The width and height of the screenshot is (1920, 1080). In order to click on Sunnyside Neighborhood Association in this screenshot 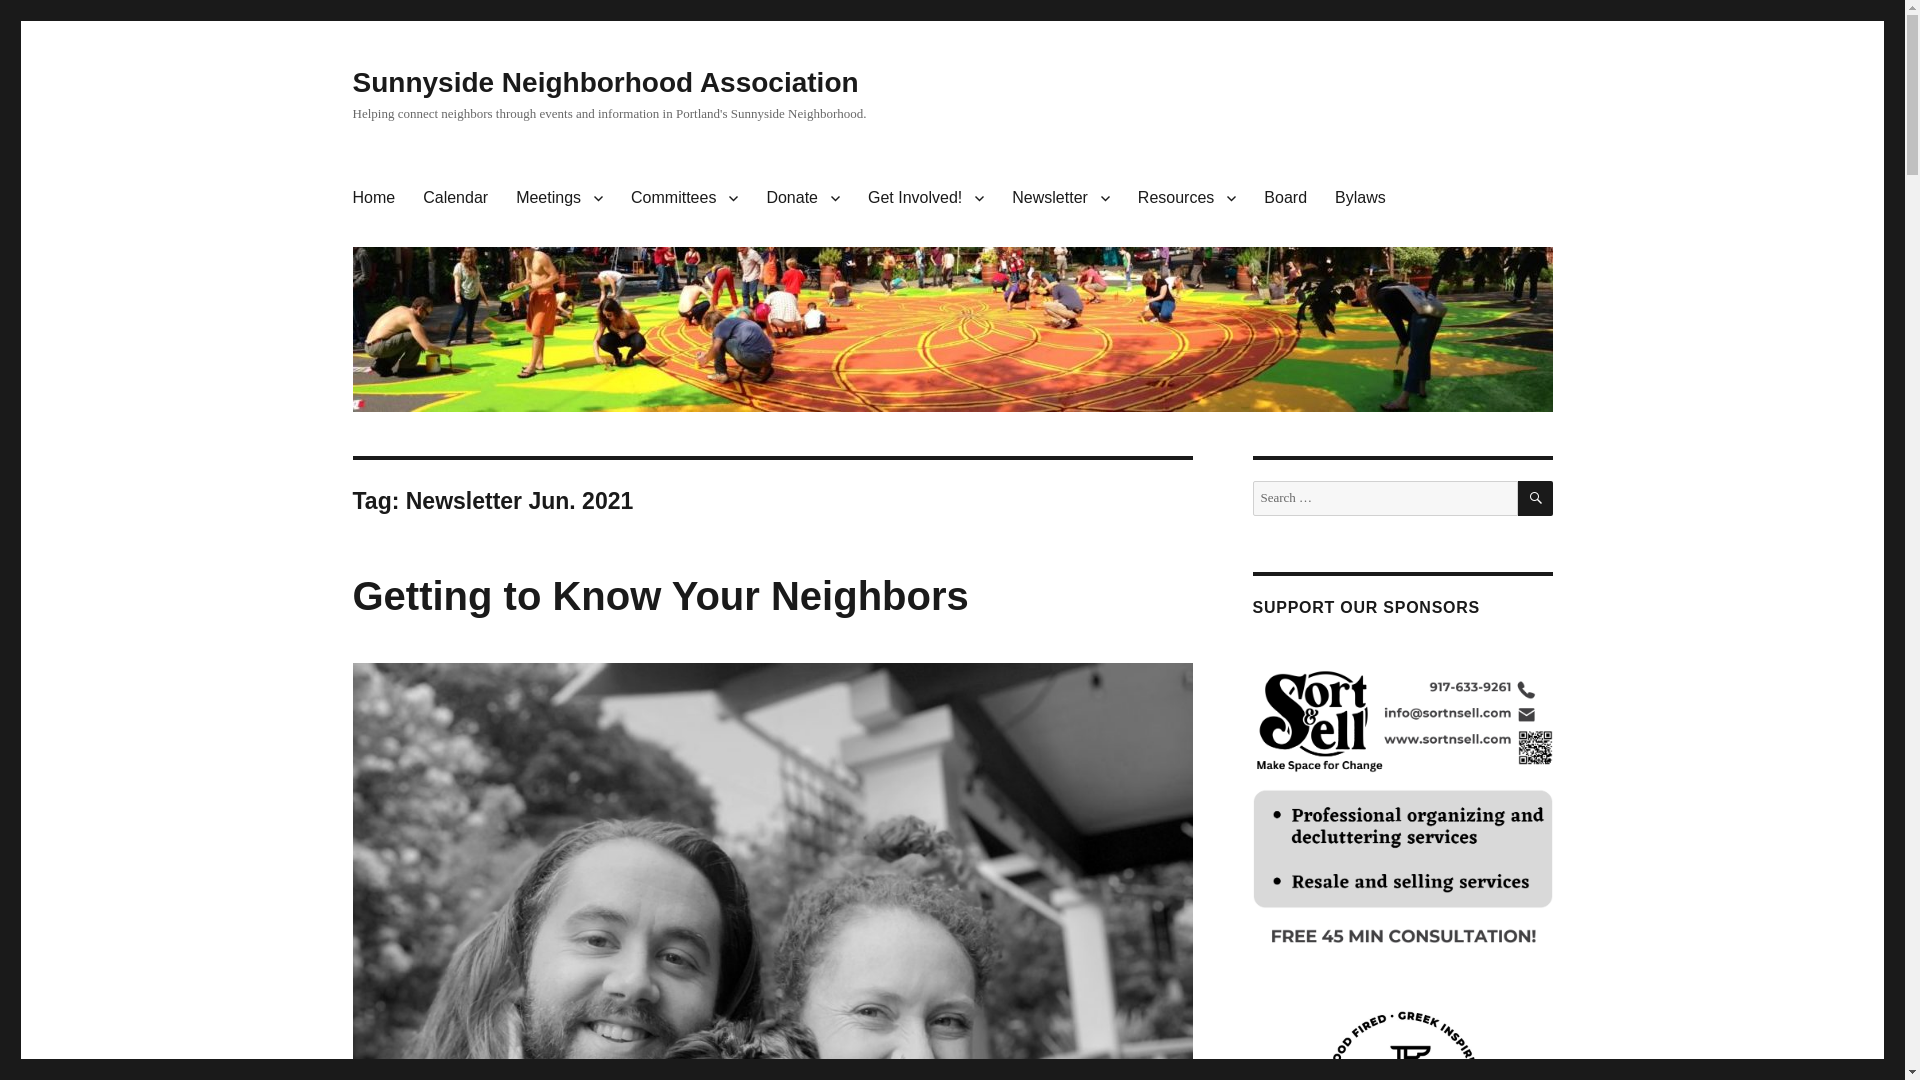, I will do `click(604, 82)`.